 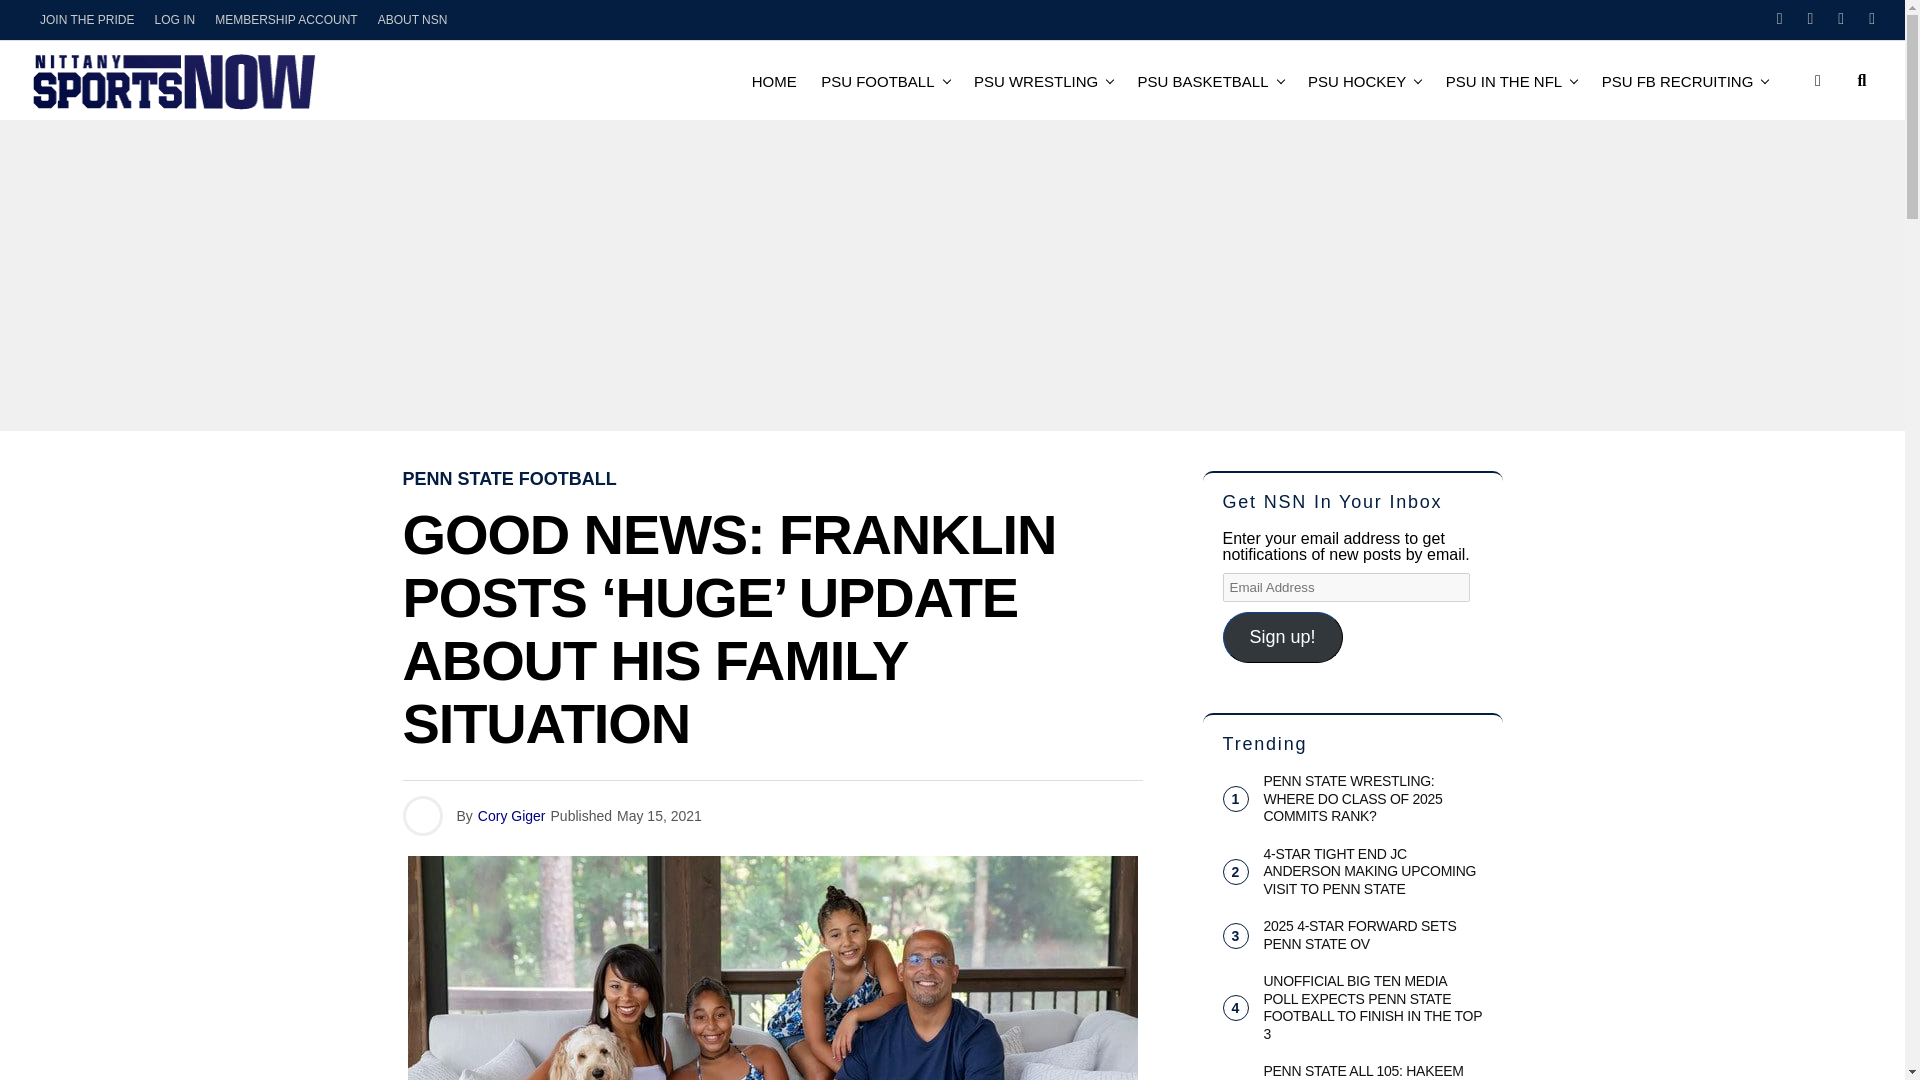 I want to click on MEMBERSHIP ACCOUNT, so click(x=286, y=20).